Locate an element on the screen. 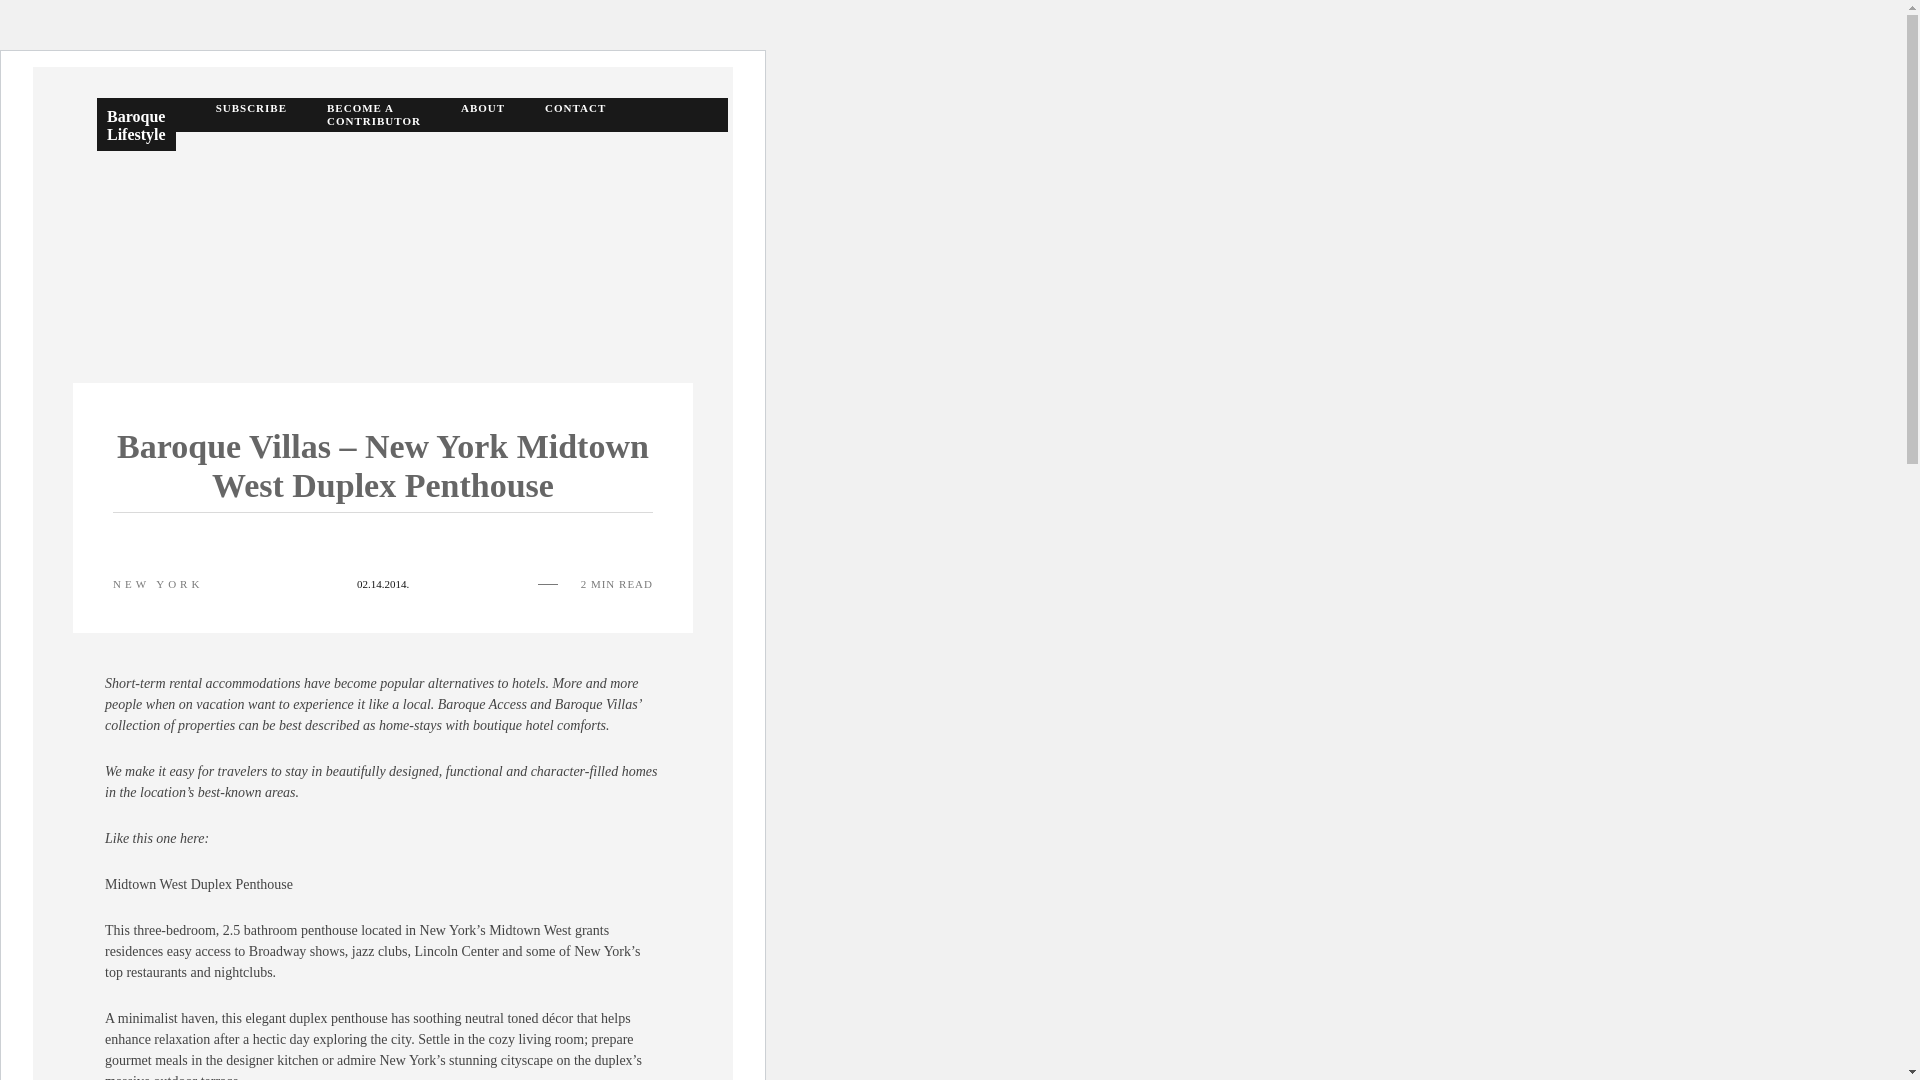 The height and width of the screenshot is (1080, 1920). ABOUT is located at coordinates (482, 114).